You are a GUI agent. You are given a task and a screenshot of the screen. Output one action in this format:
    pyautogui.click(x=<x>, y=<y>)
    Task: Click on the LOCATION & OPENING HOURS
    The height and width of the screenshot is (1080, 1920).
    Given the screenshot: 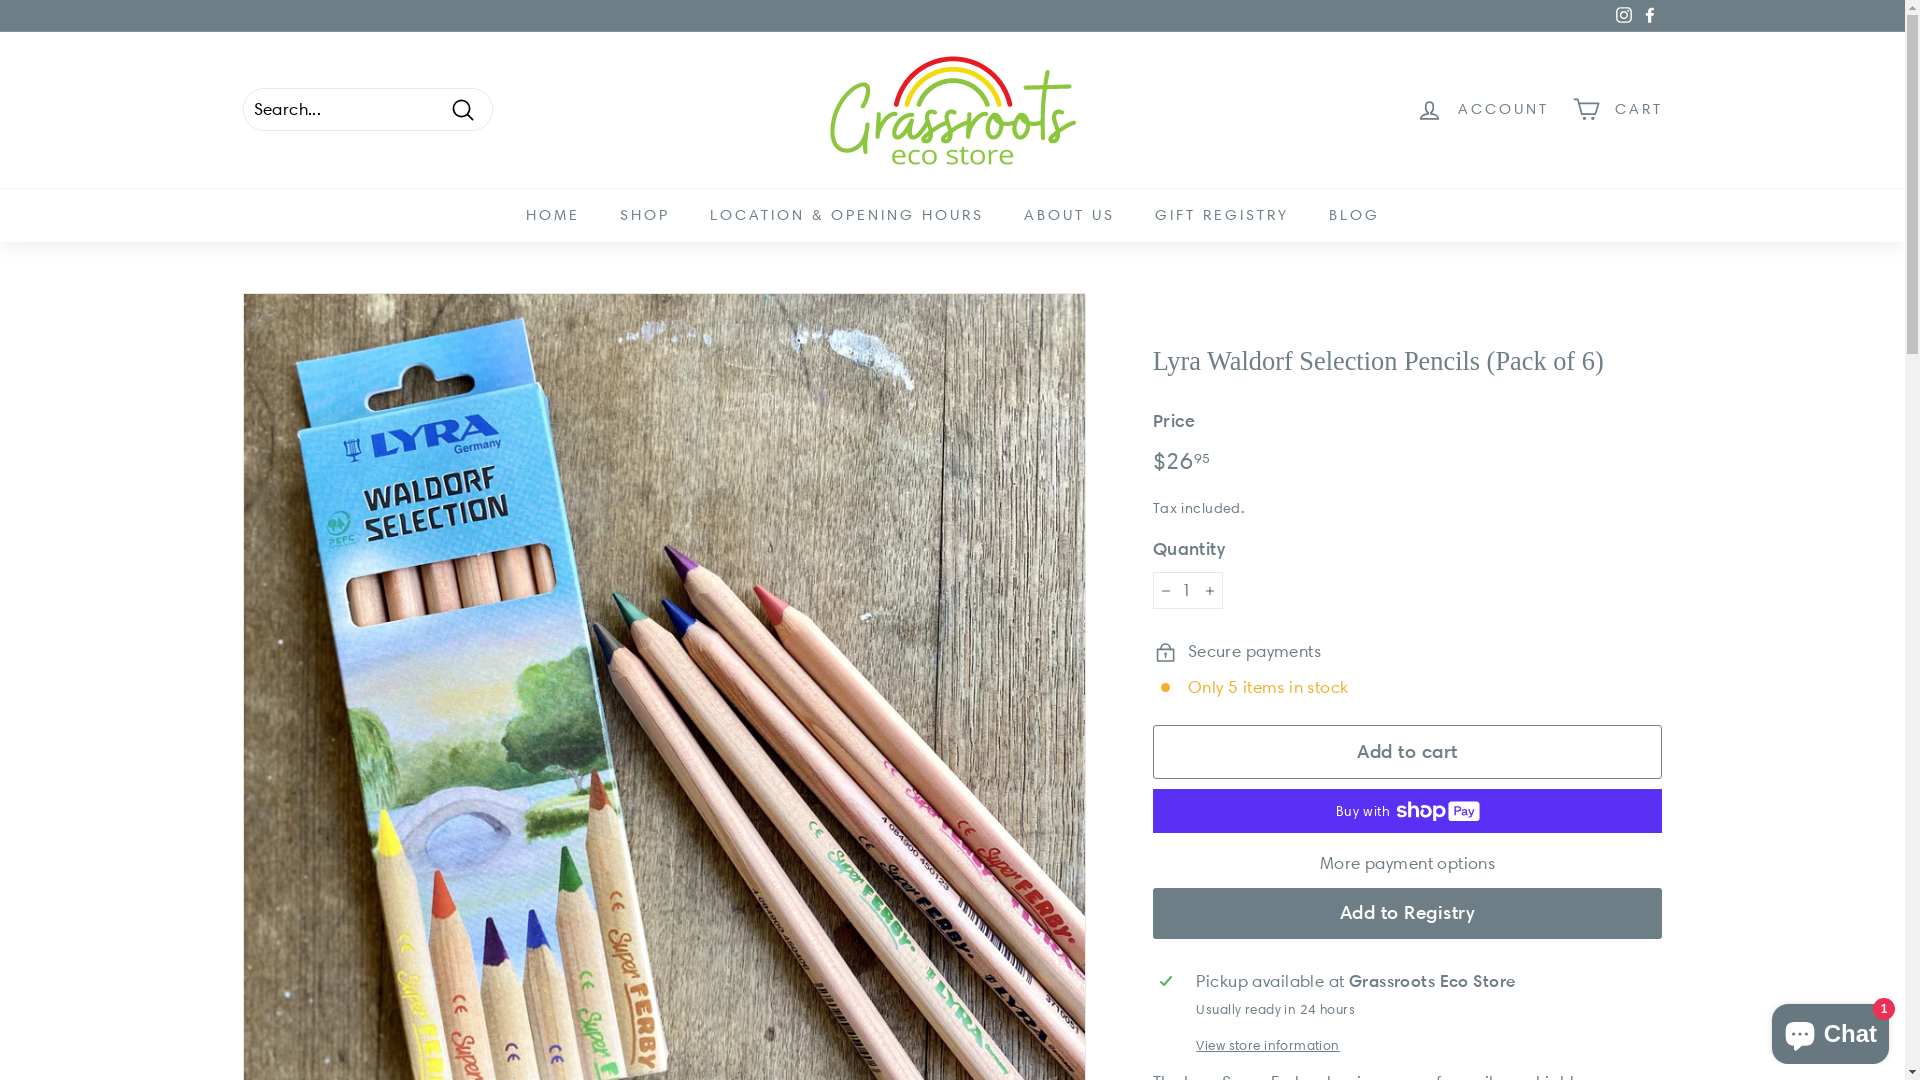 What is the action you would take?
    pyautogui.click(x=847, y=216)
    